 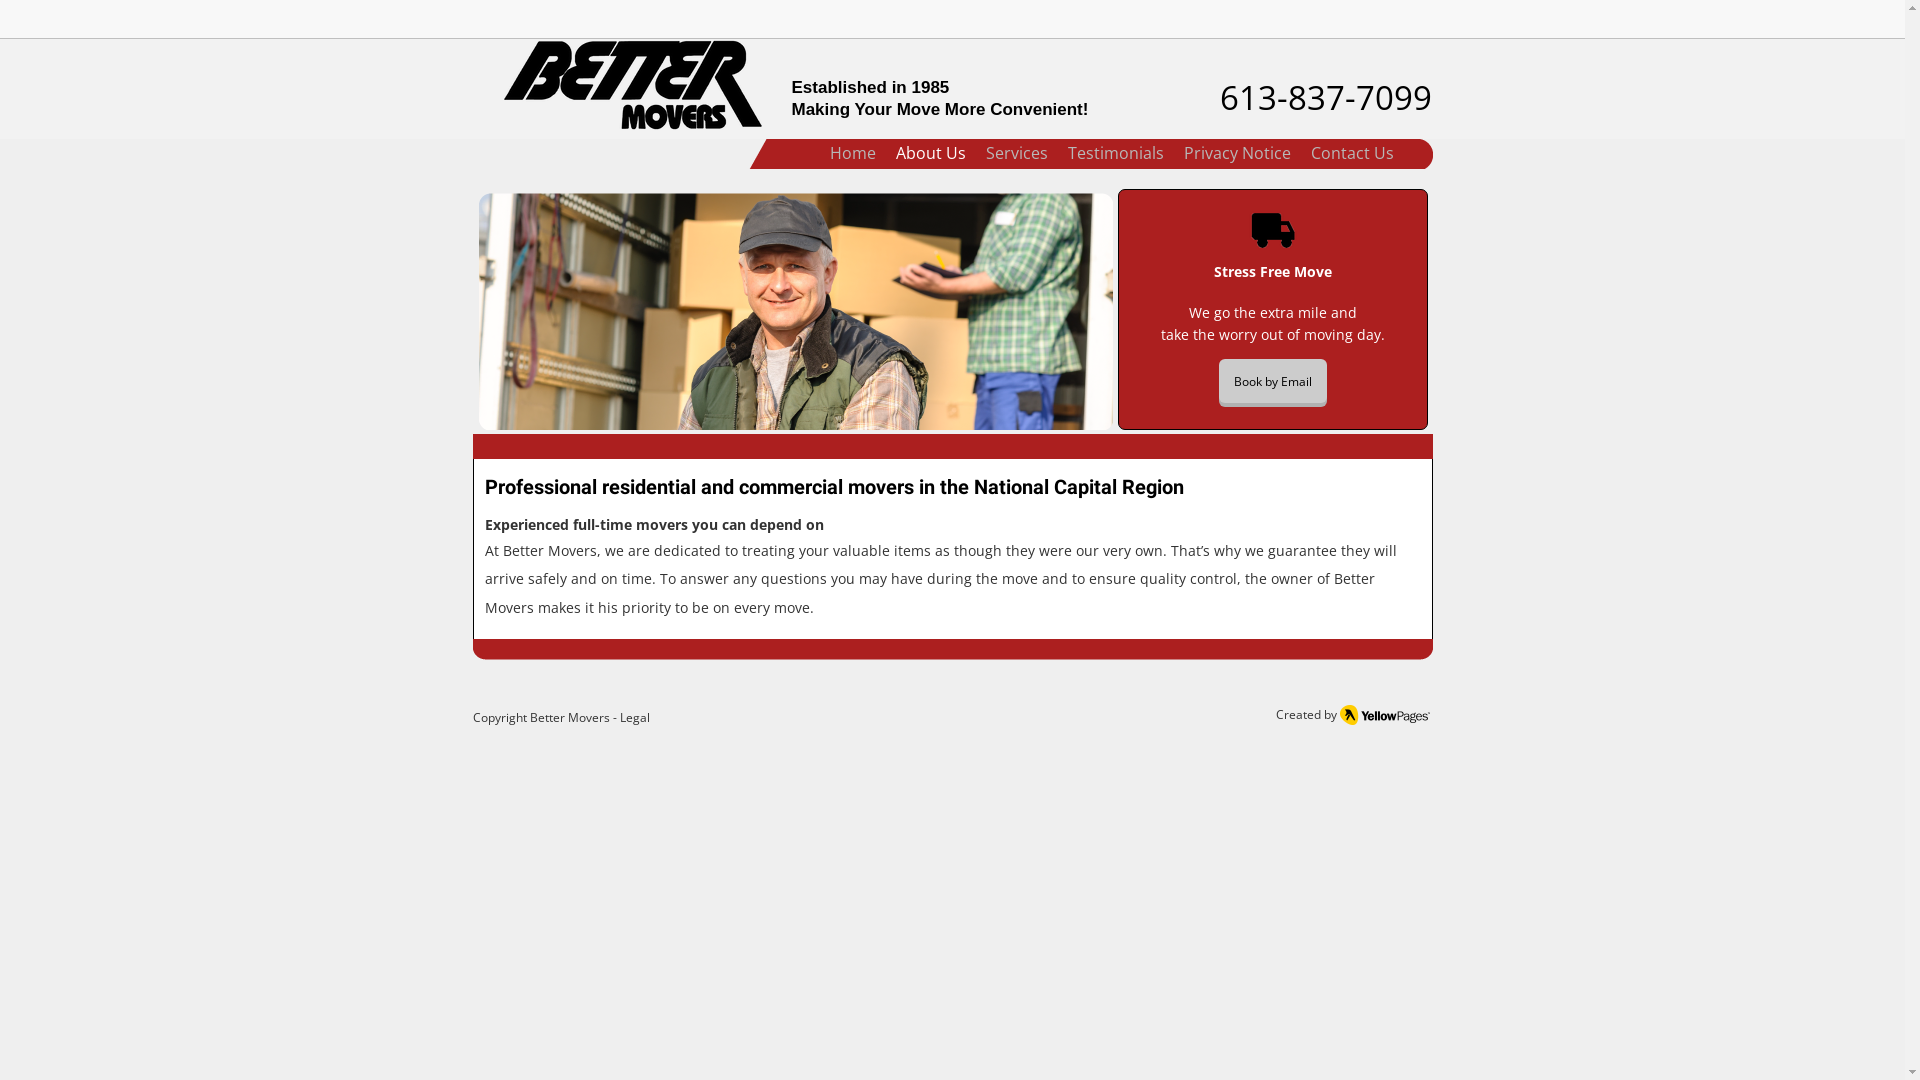 What do you see at coordinates (635, 718) in the screenshot?
I see `Legal` at bounding box center [635, 718].